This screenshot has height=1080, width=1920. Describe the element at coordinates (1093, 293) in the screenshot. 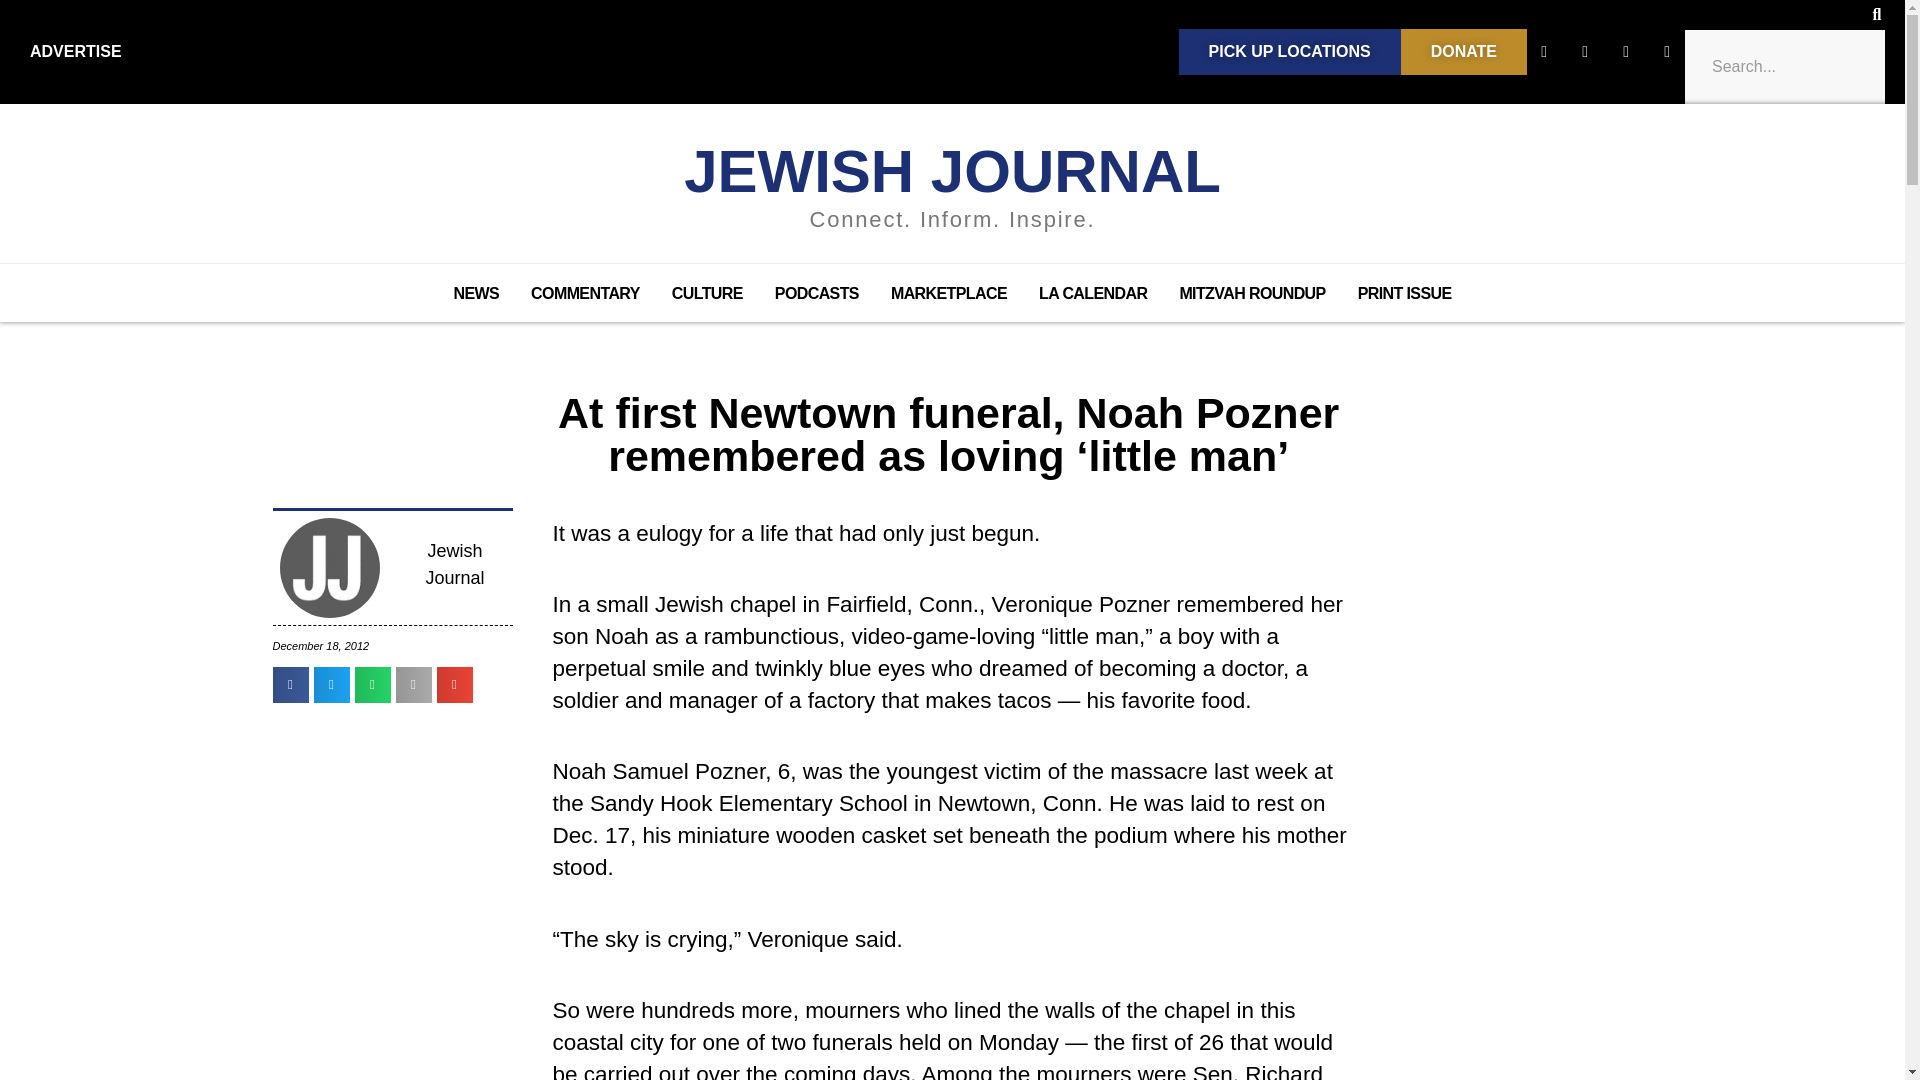

I see `LA CALENDAR` at that location.